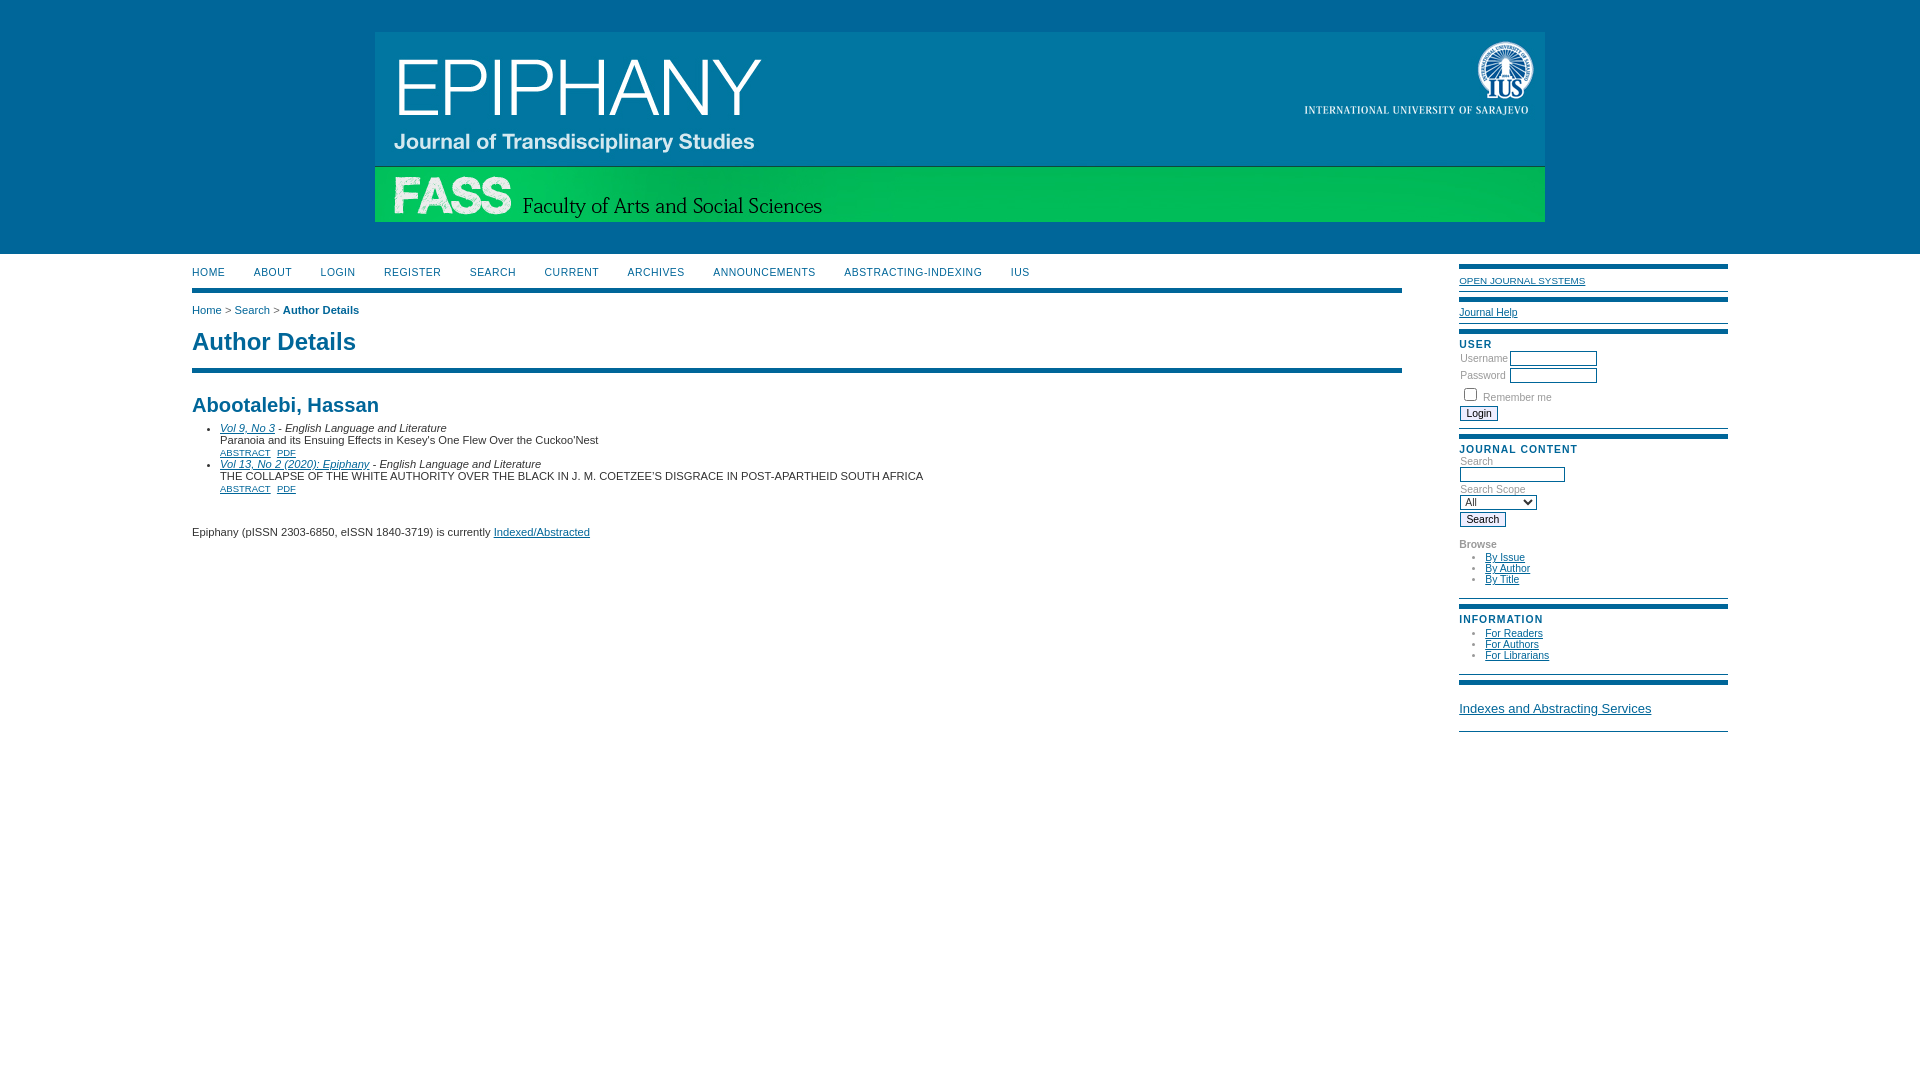  What do you see at coordinates (273, 272) in the screenshot?
I see `ABOUT` at bounding box center [273, 272].